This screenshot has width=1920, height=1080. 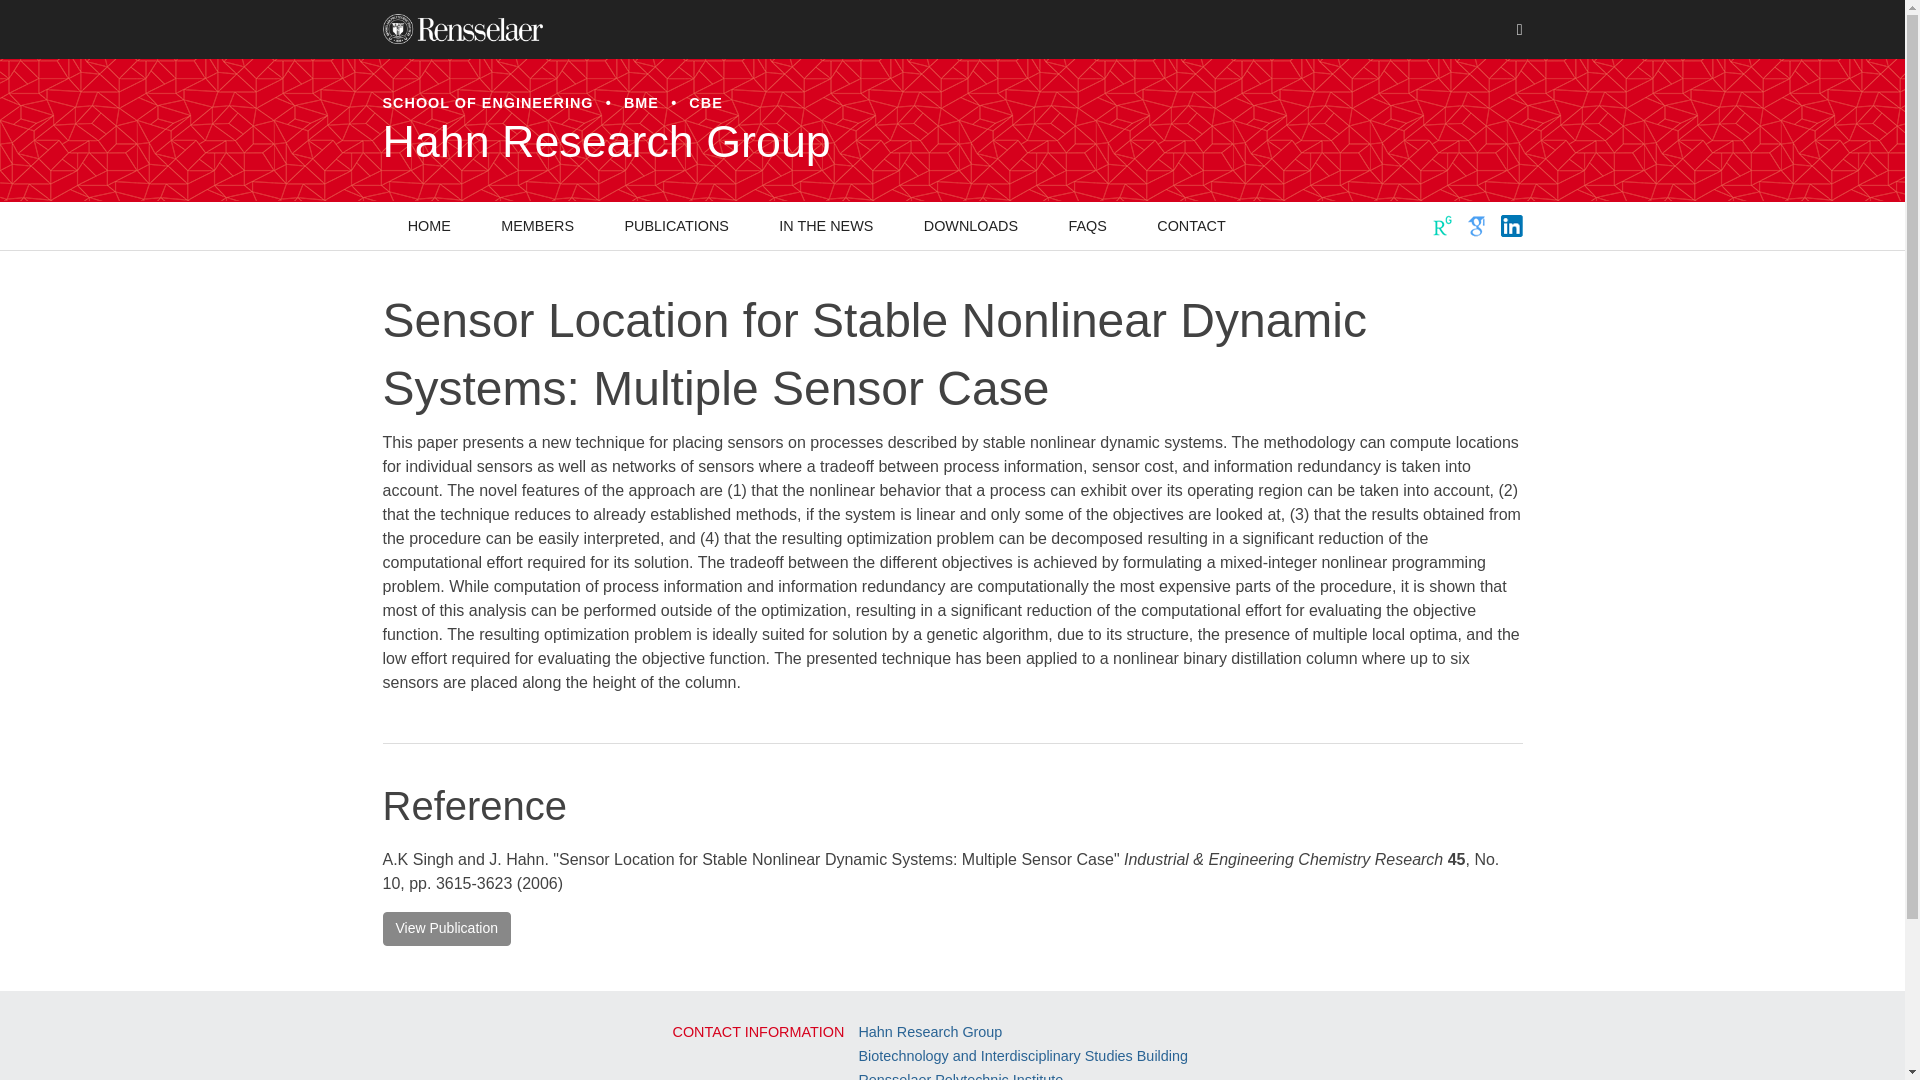 I want to click on MEMBERS, so click(x=538, y=226).